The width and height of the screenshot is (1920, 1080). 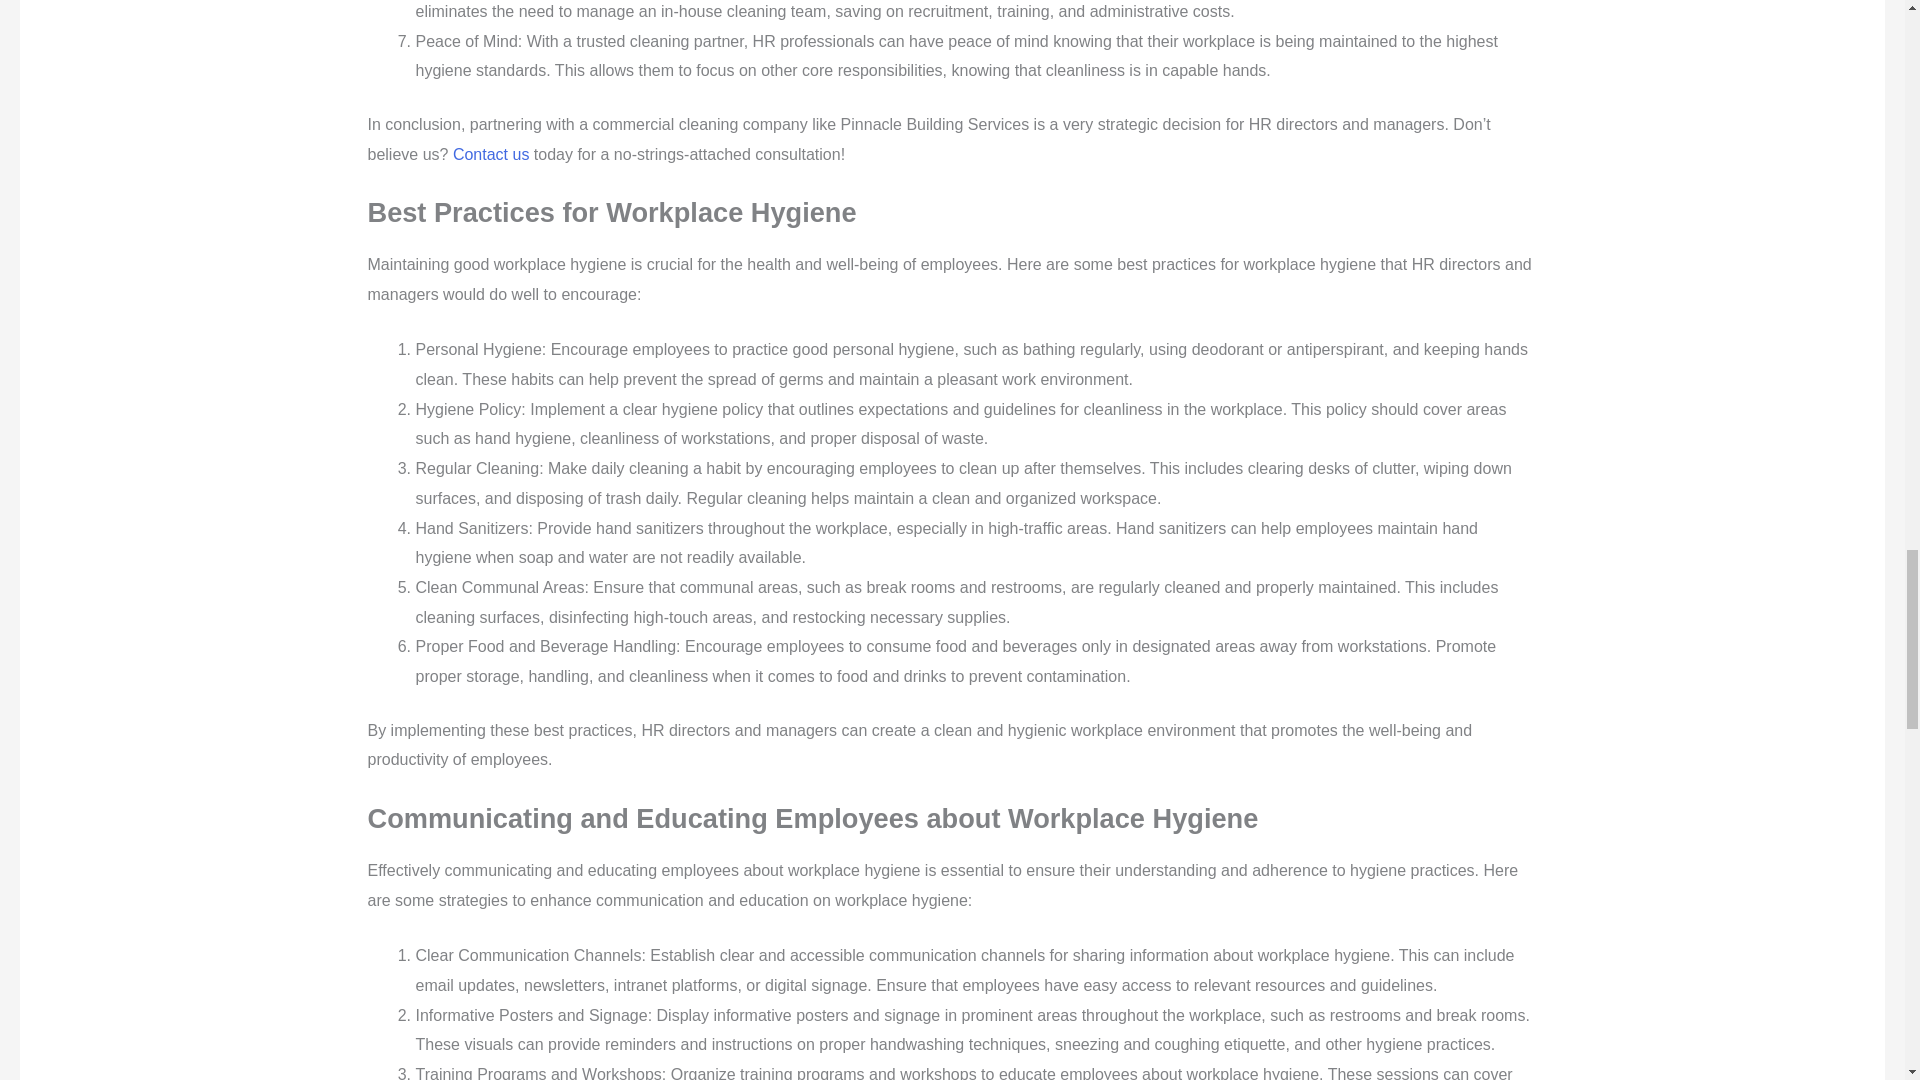 I want to click on Contact us, so click(x=491, y=154).